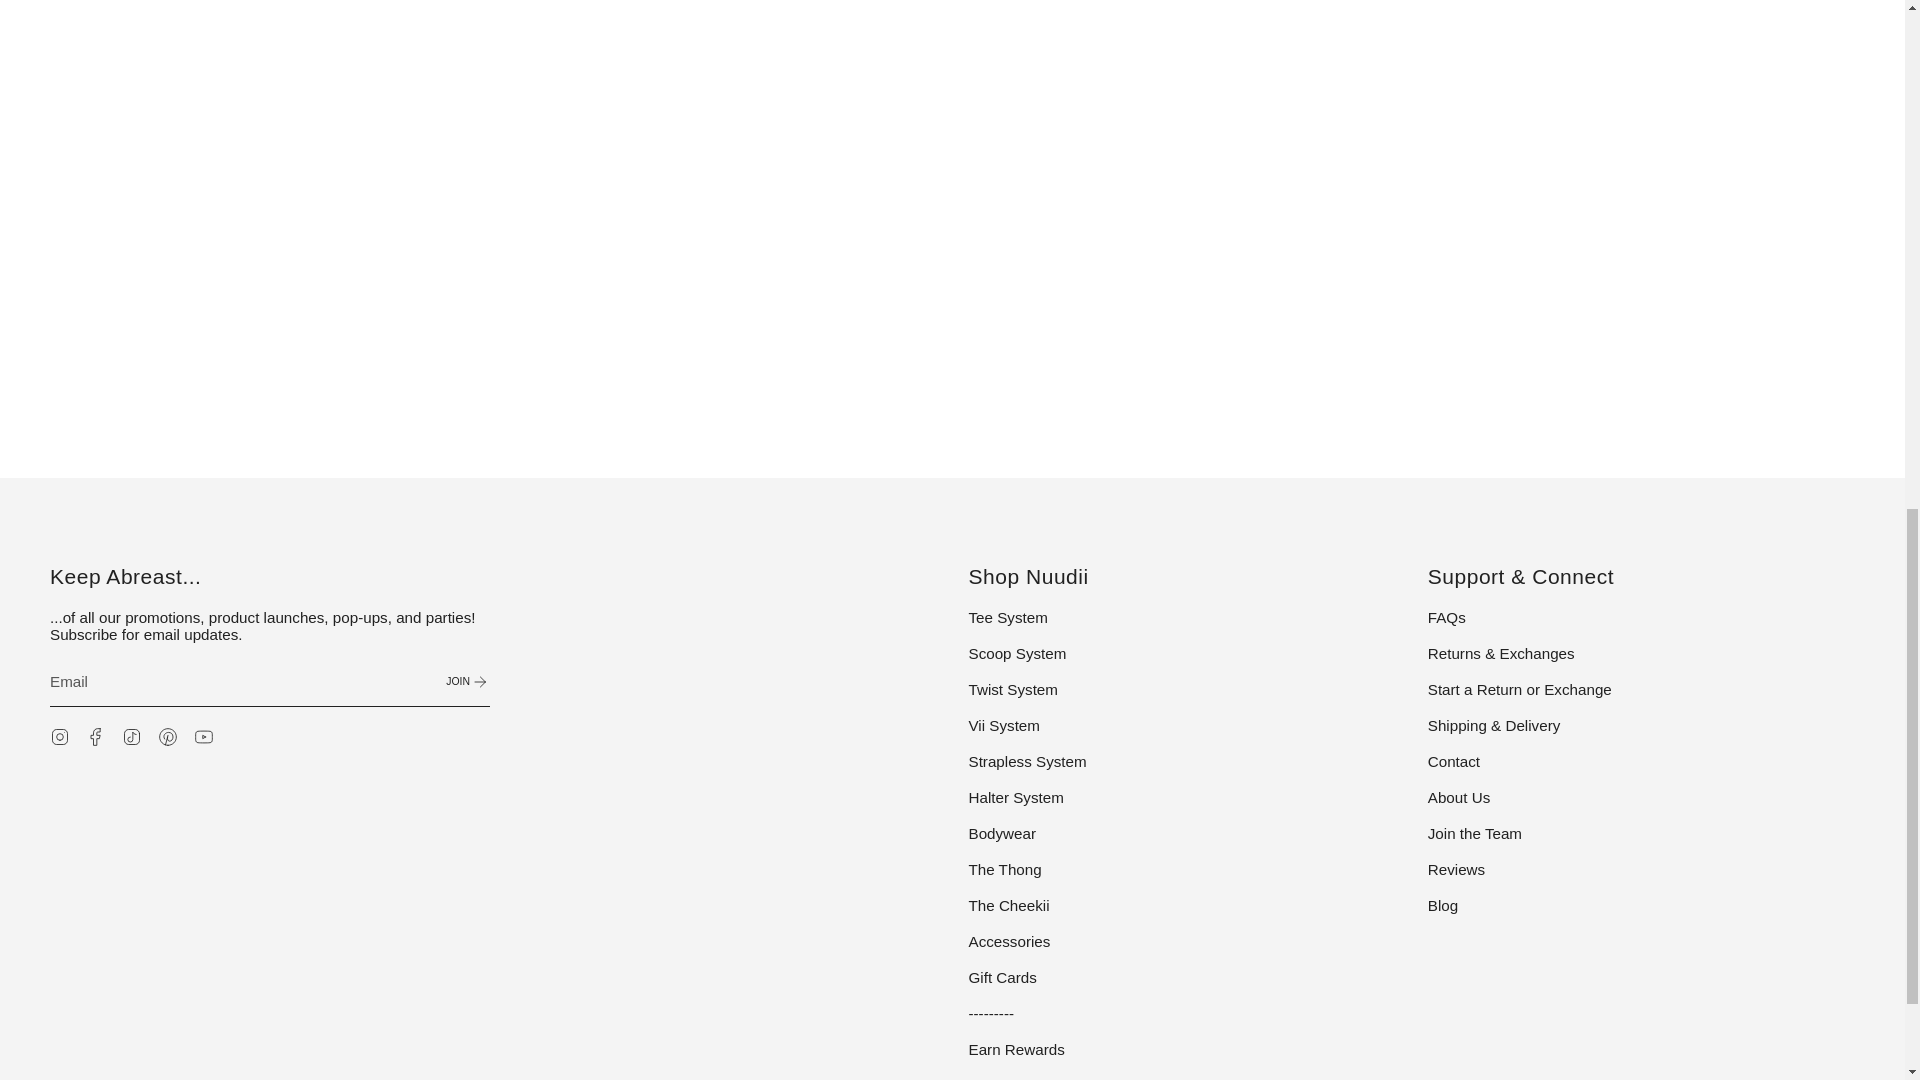 The image size is (1920, 1080). What do you see at coordinates (1130, 418) in the screenshot?
I see `PERSONAL STYLING SESSION` at bounding box center [1130, 418].